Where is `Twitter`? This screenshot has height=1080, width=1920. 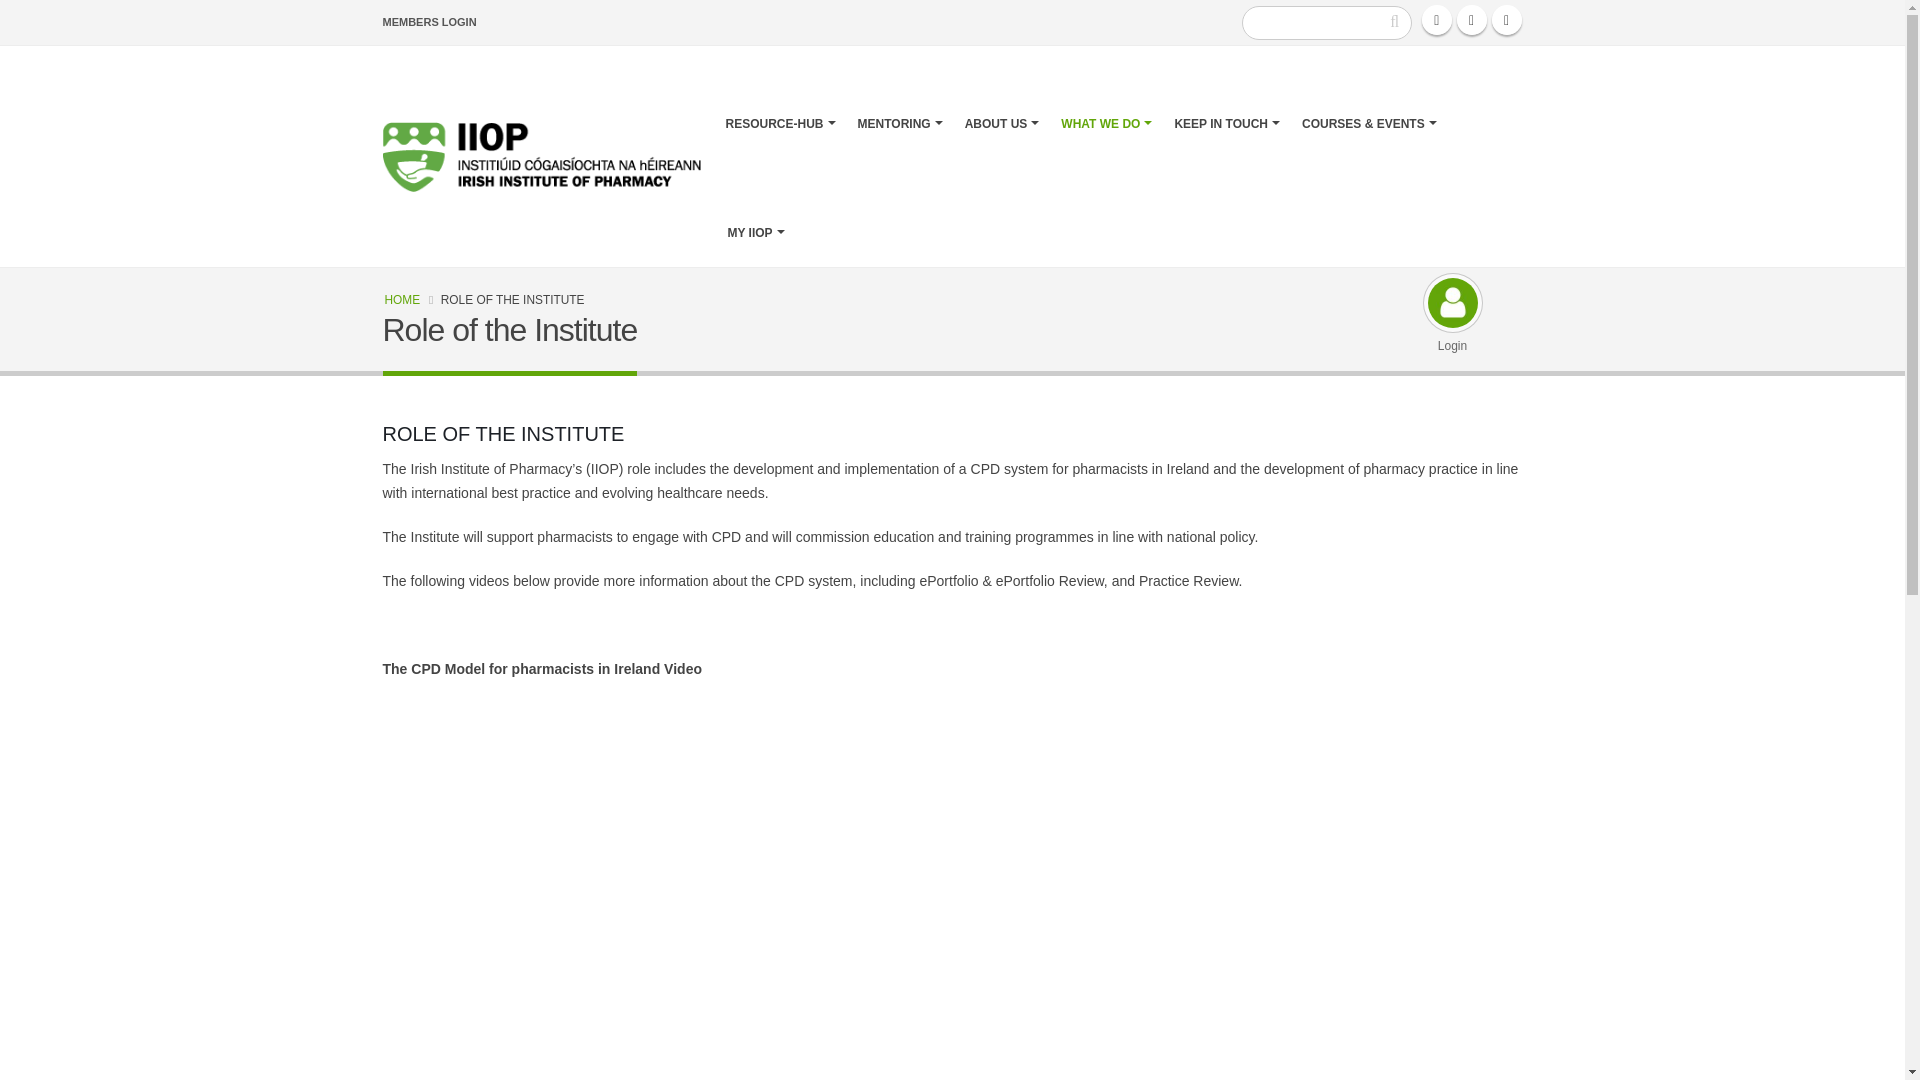 Twitter is located at coordinates (1472, 20).